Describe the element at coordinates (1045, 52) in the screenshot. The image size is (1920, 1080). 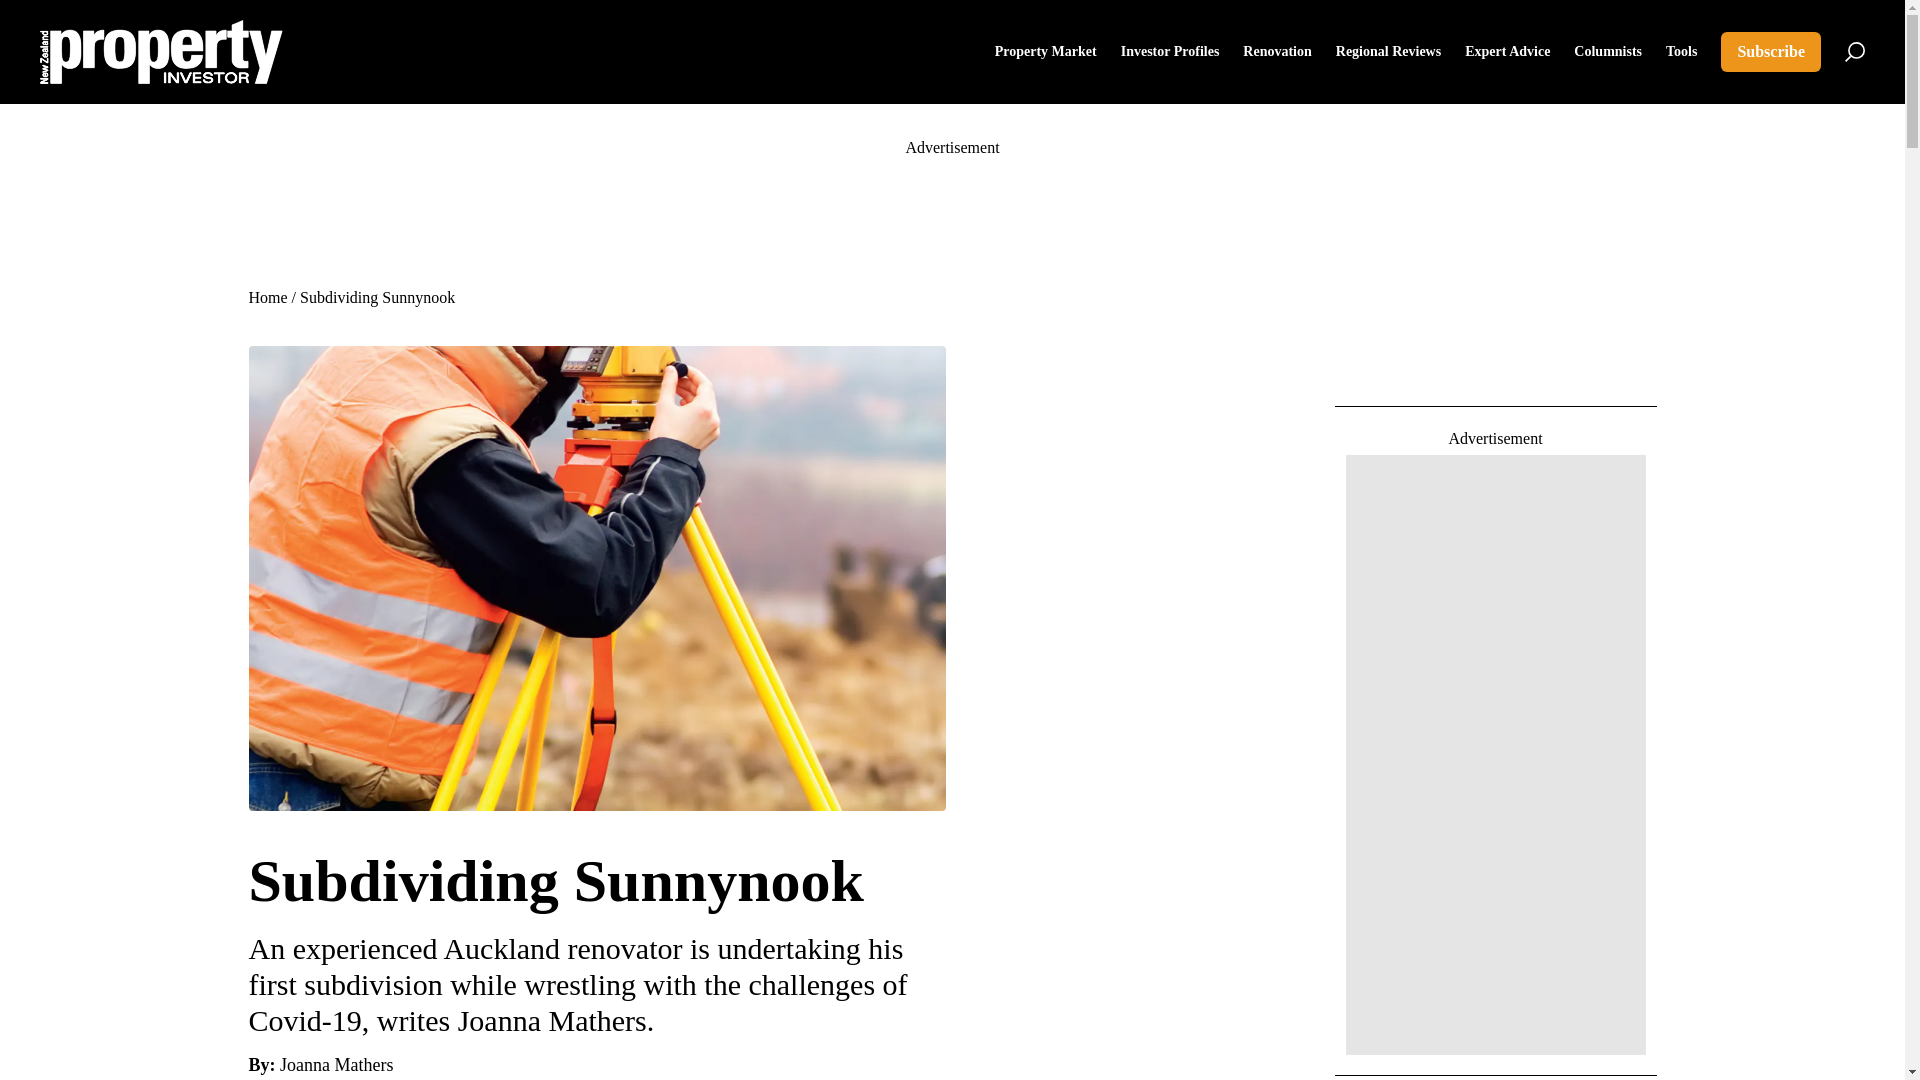
I see `Property Market` at that location.